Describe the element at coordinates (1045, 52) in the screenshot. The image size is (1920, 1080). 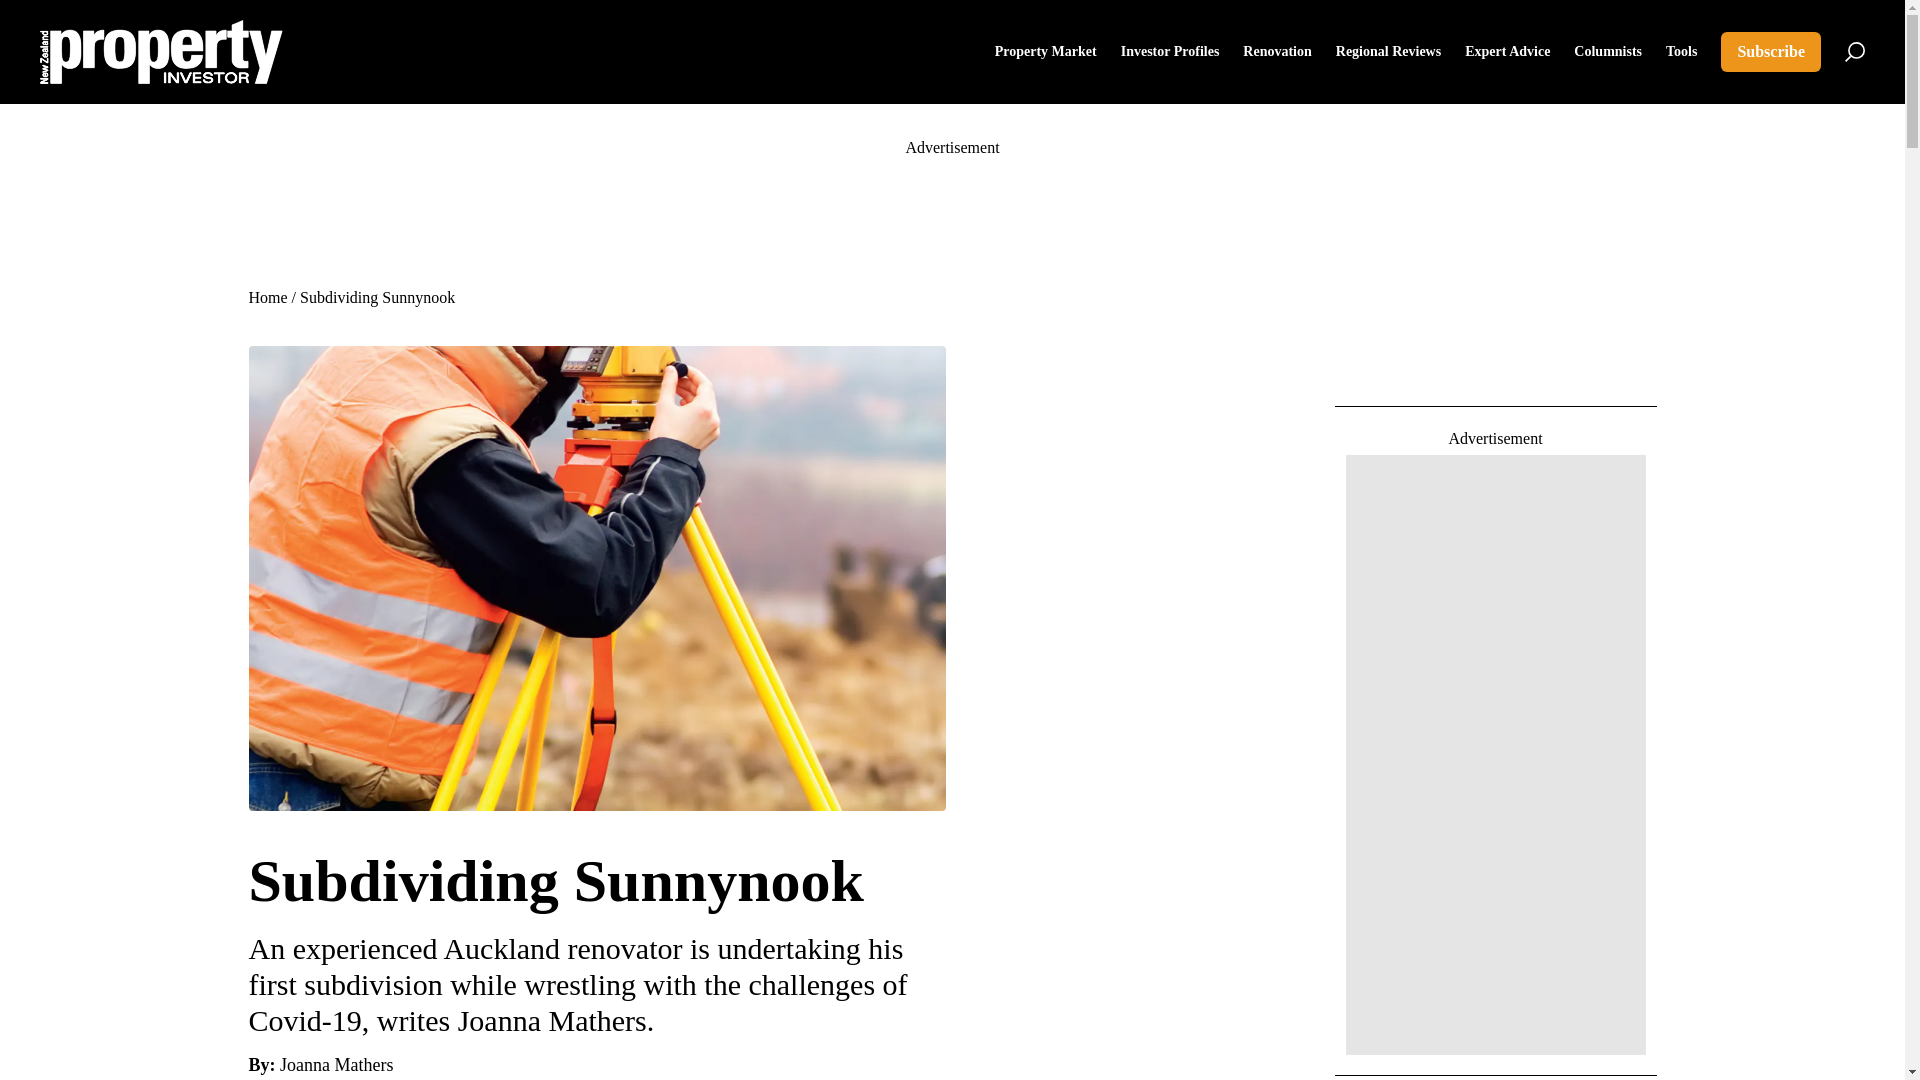
I see `Property Market` at that location.